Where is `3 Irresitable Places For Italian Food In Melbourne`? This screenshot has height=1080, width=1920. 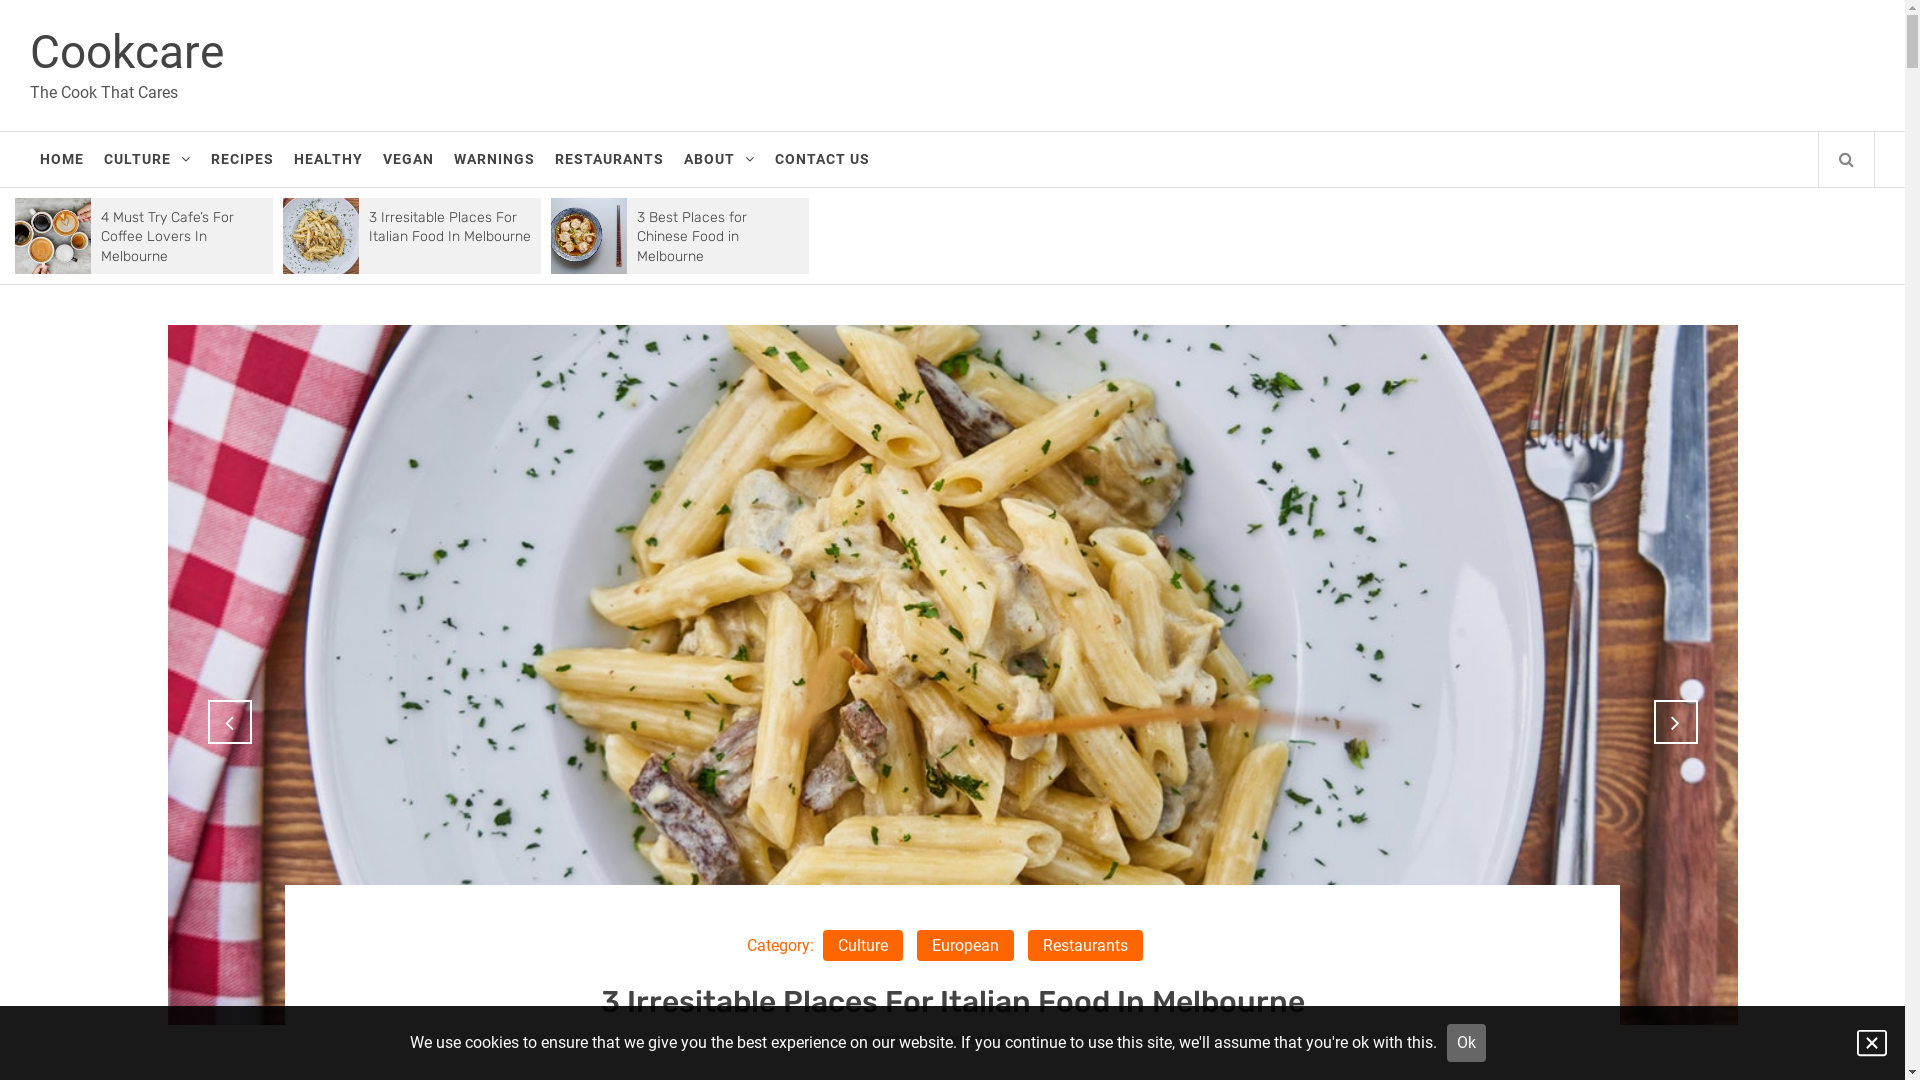
3 Irresitable Places For Italian Food In Melbourne is located at coordinates (450, 228).